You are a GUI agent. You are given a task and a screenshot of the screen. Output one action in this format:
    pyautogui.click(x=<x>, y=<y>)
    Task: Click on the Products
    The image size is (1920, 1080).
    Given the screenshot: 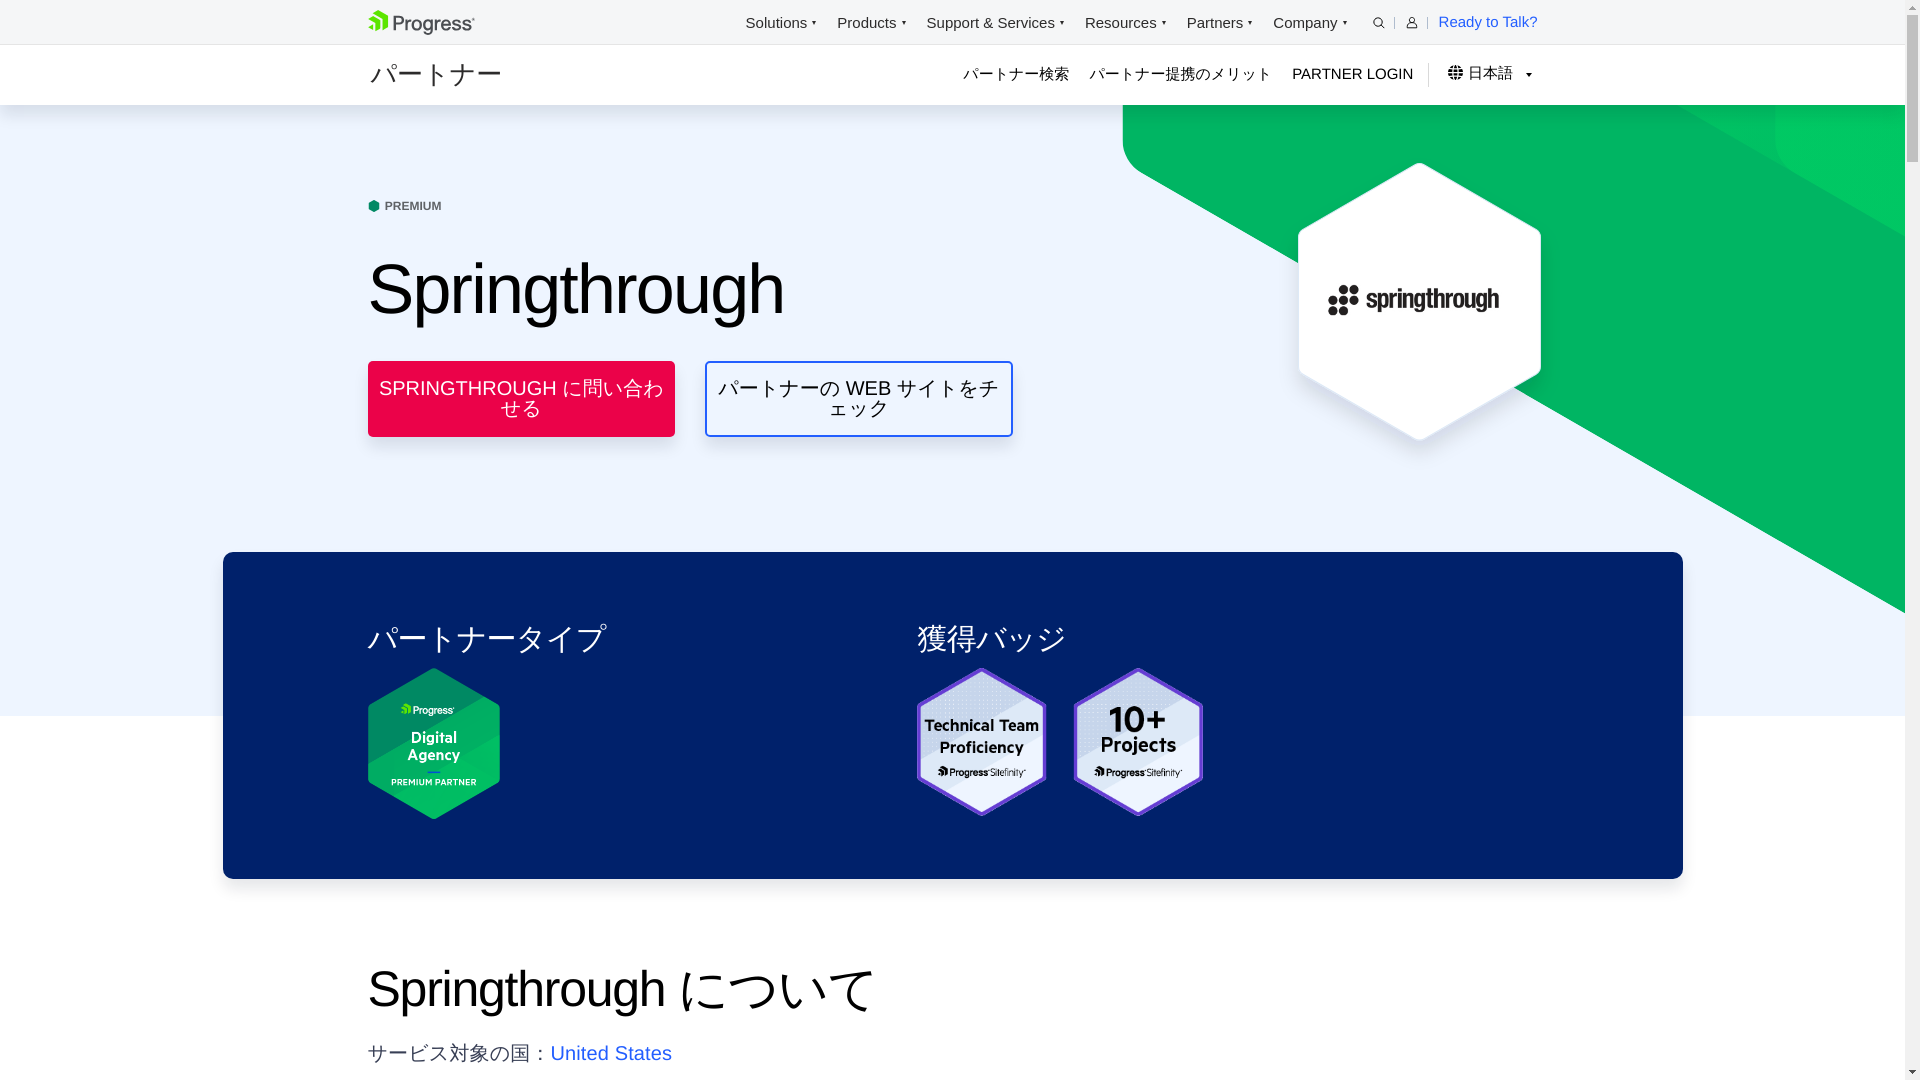 What is the action you would take?
    pyautogui.click(x=866, y=22)
    